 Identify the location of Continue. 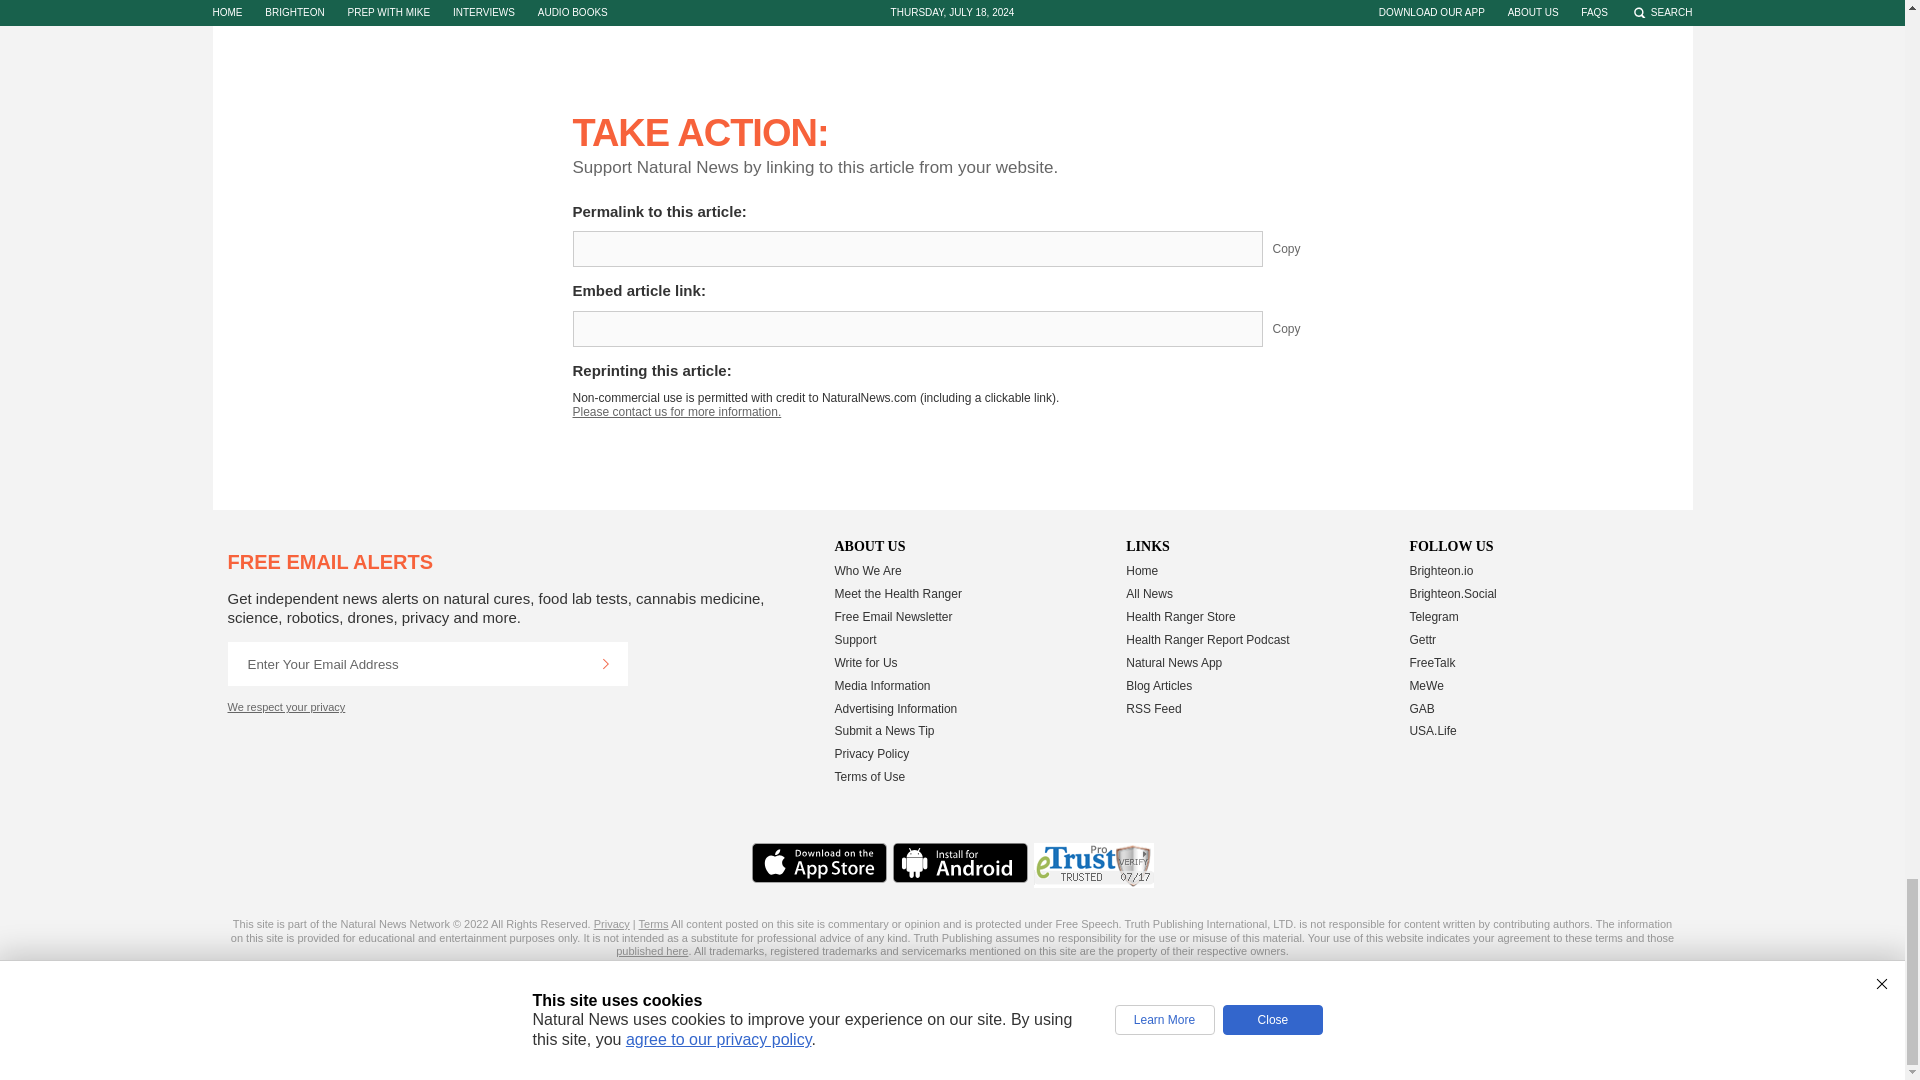
(605, 663).